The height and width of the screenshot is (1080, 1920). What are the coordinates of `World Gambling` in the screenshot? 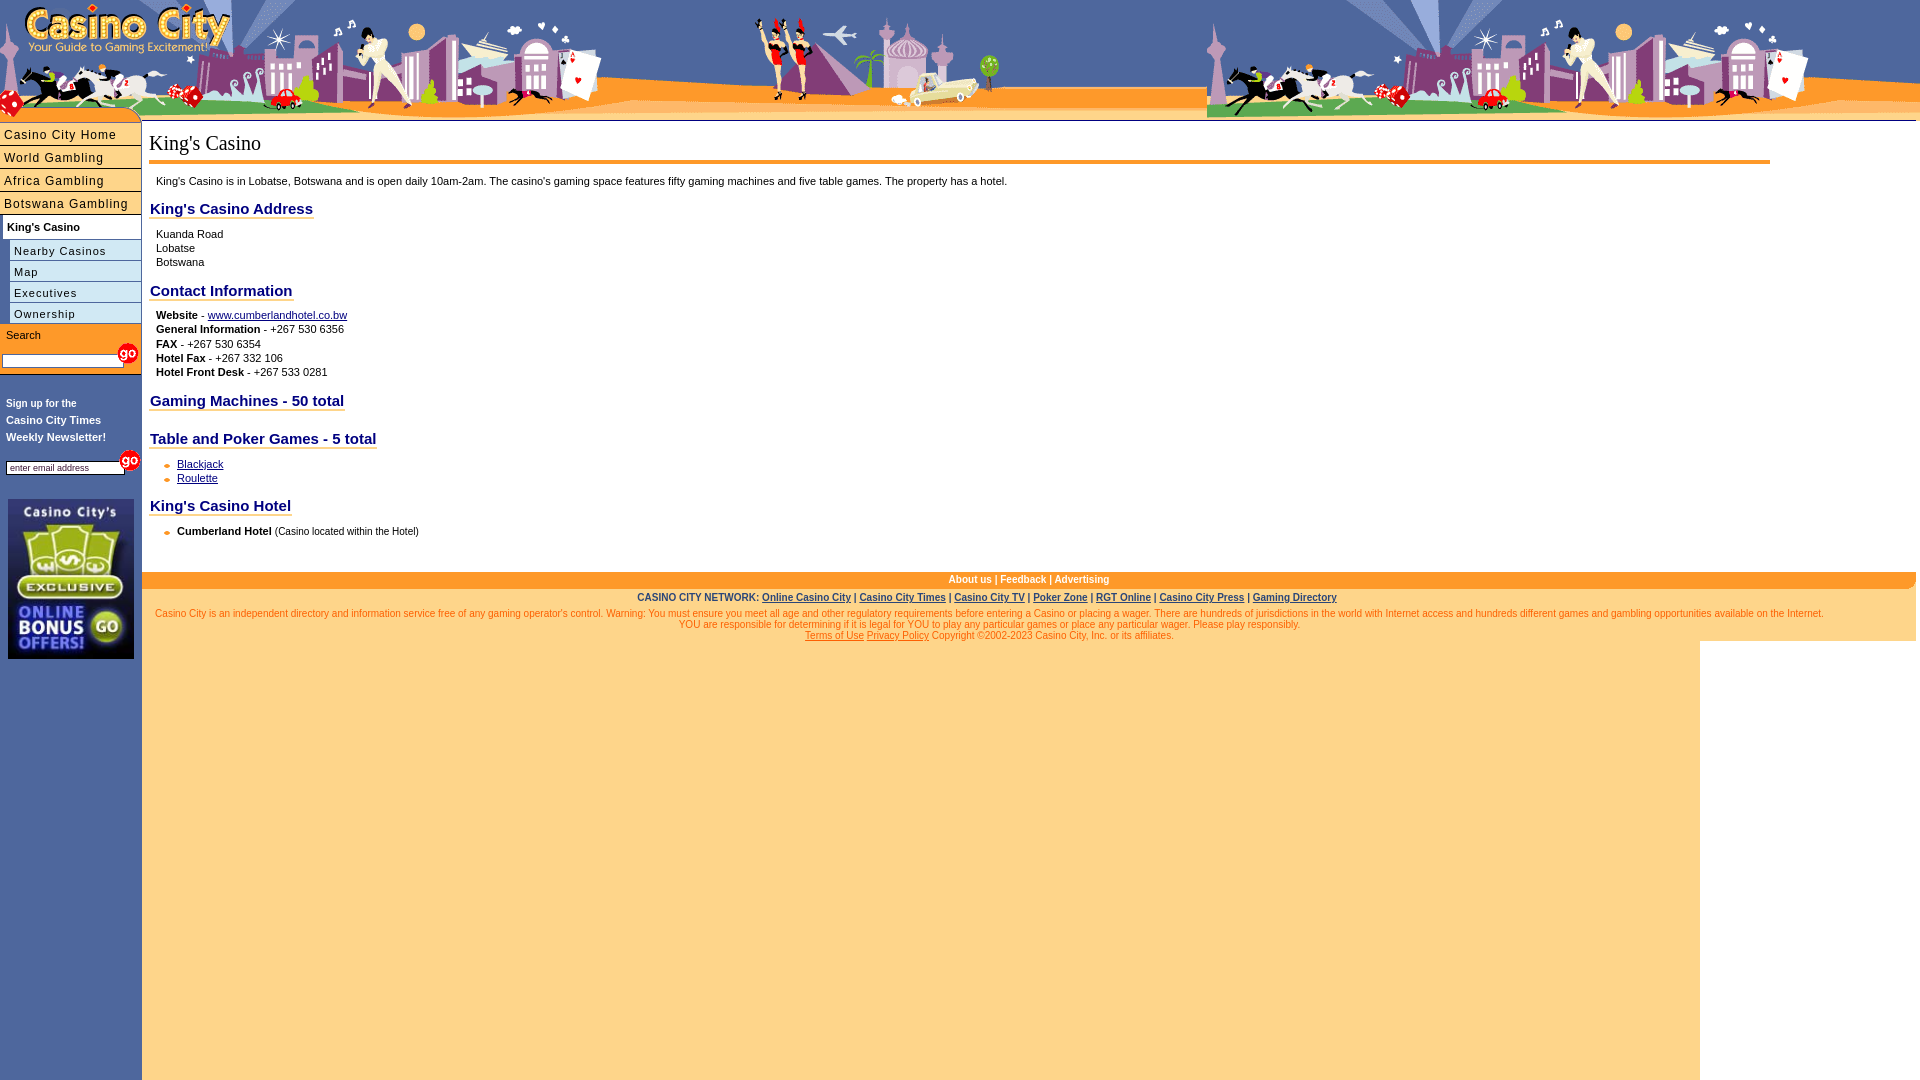 It's located at (70, 158).